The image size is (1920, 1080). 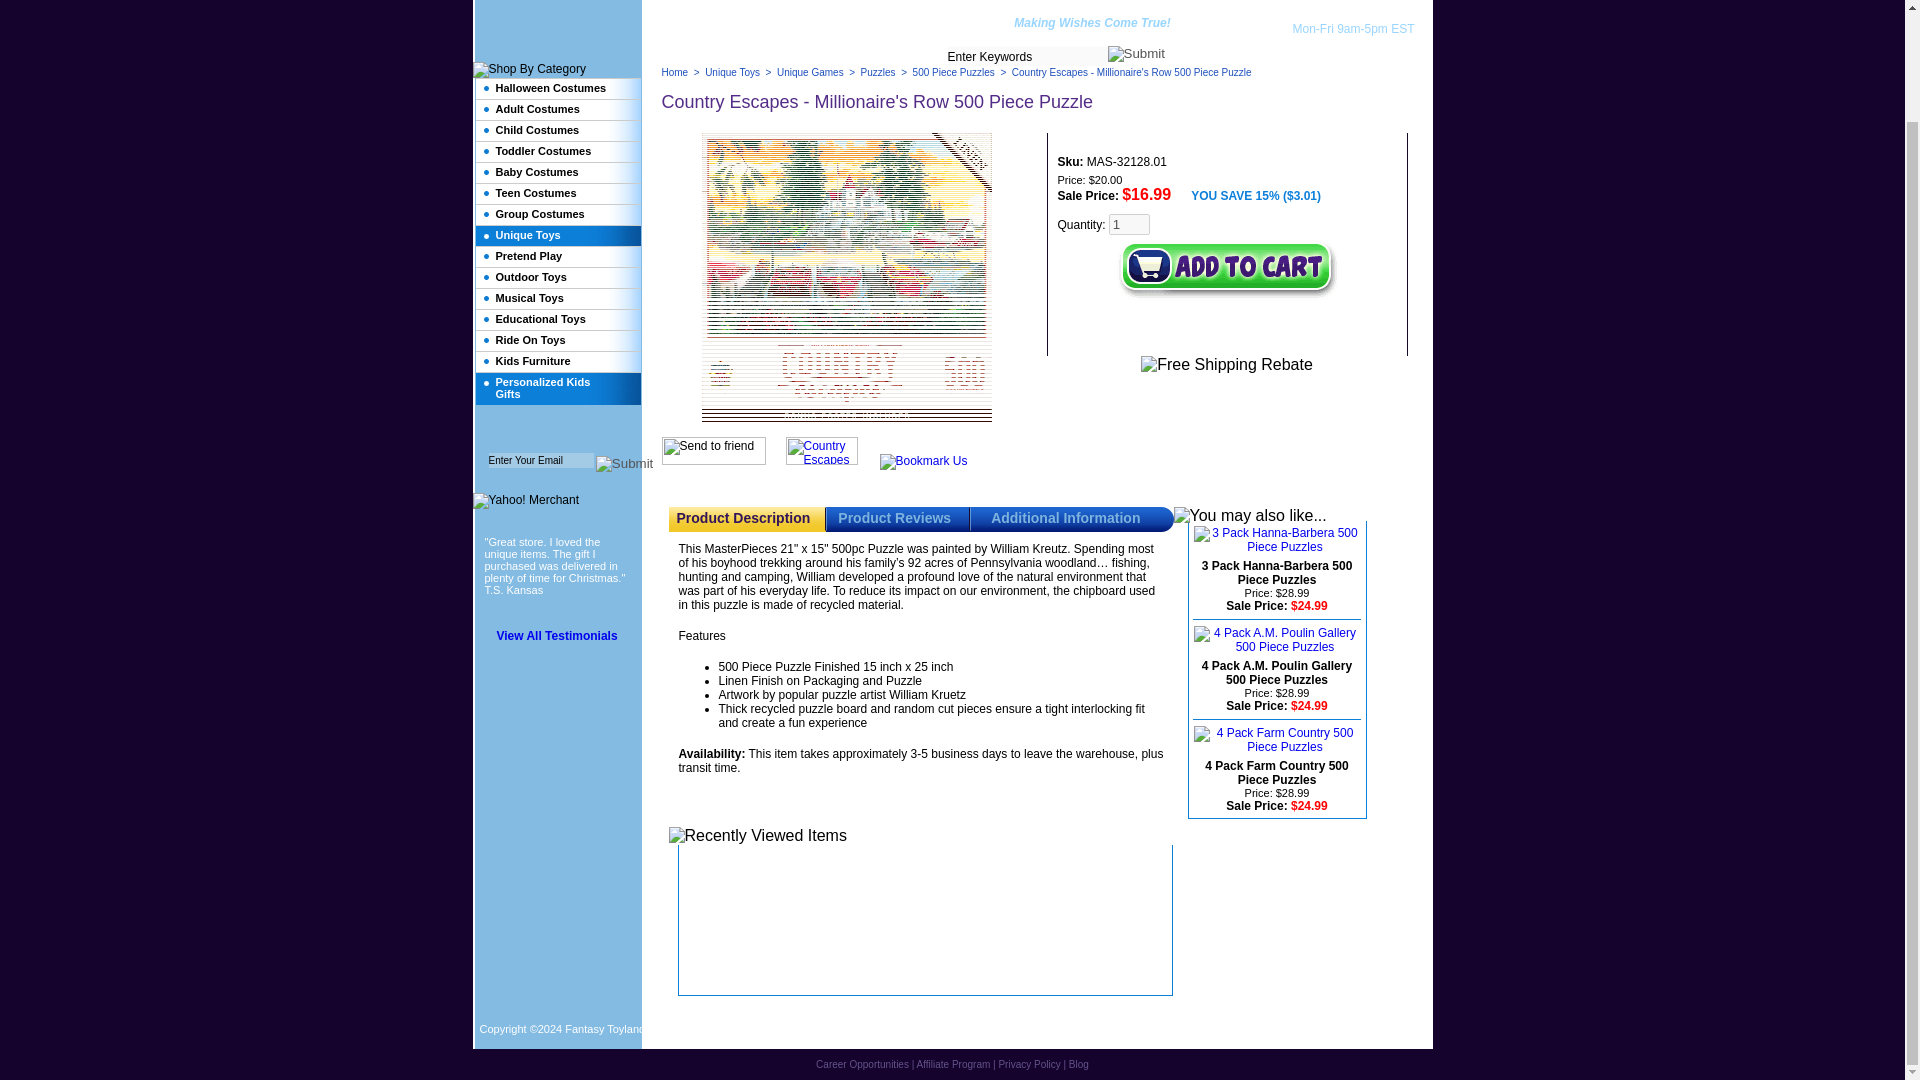 What do you see at coordinates (847, 280) in the screenshot?
I see `Country Escapes - Millionaire's Row 500 Piece Puzzle` at bounding box center [847, 280].